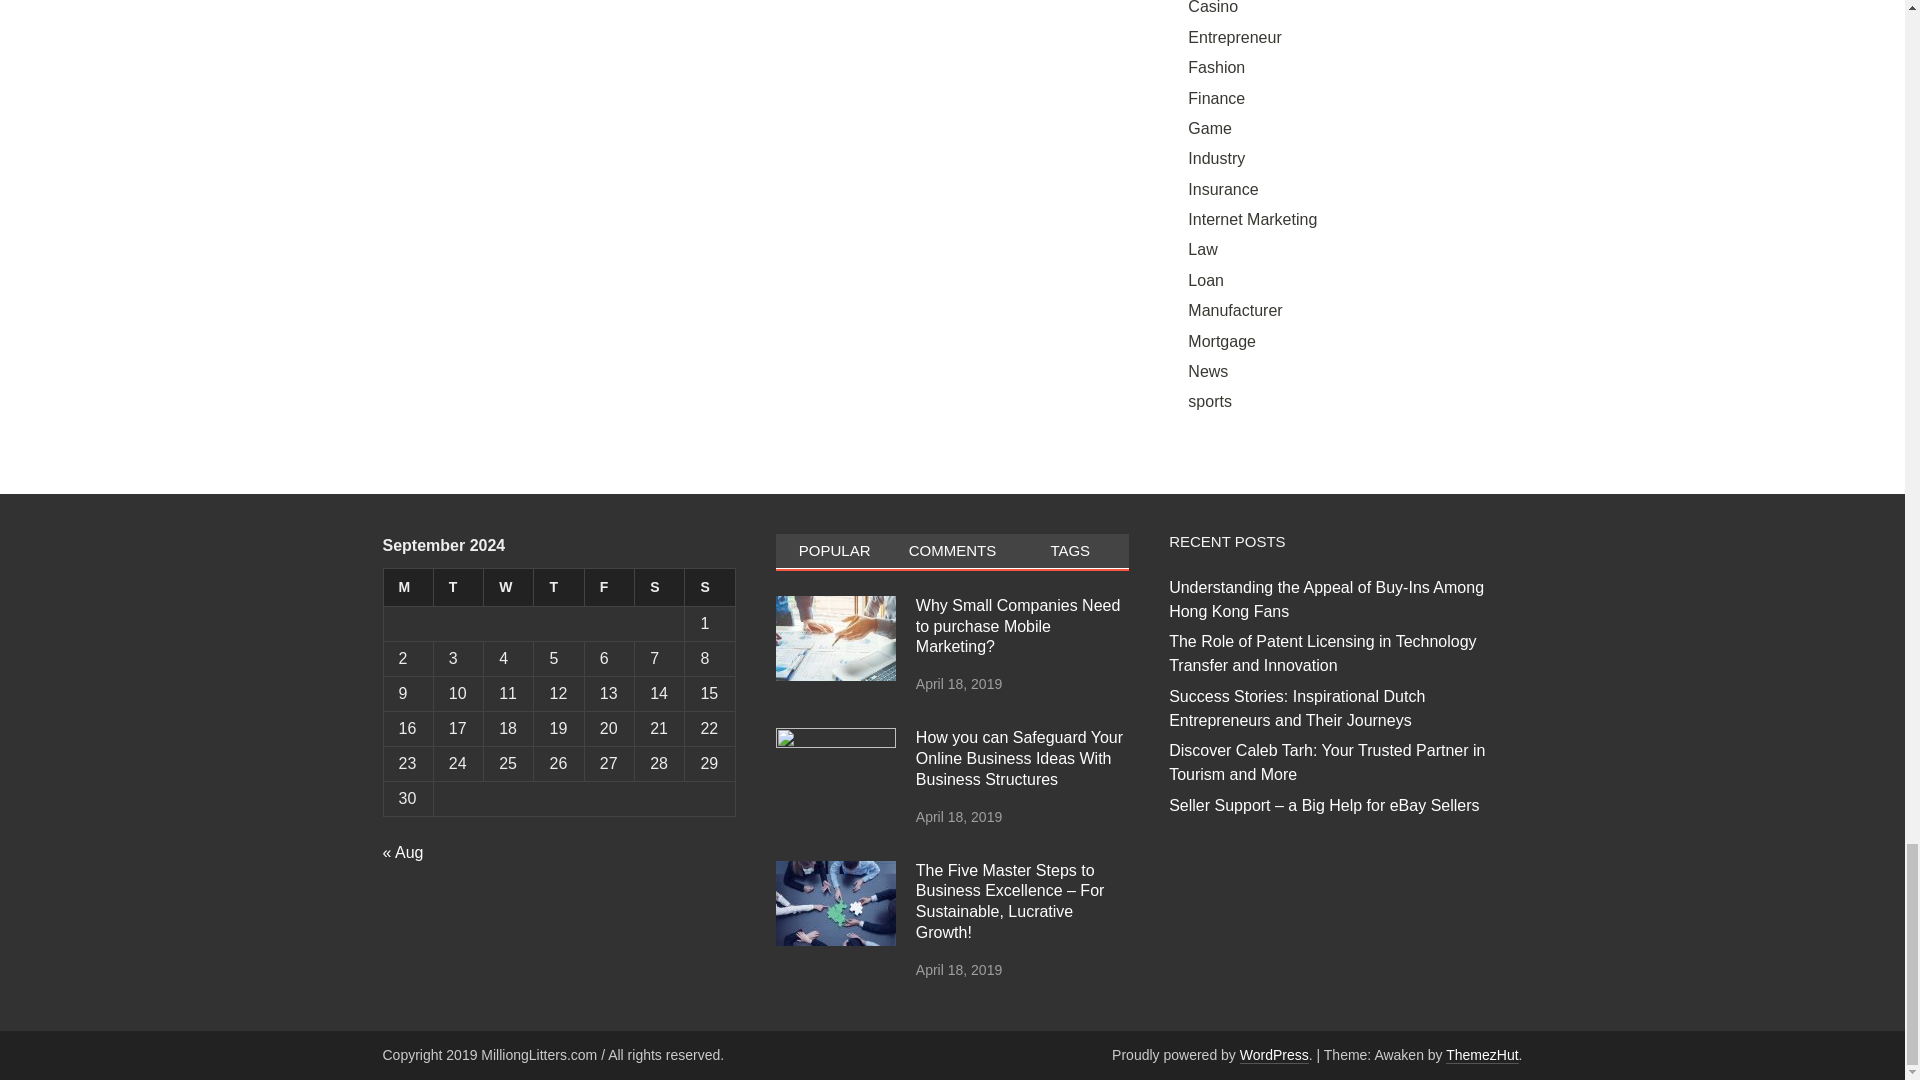 The width and height of the screenshot is (1920, 1080). Describe the element at coordinates (710, 588) in the screenshot. I see `Sunday` at that location.